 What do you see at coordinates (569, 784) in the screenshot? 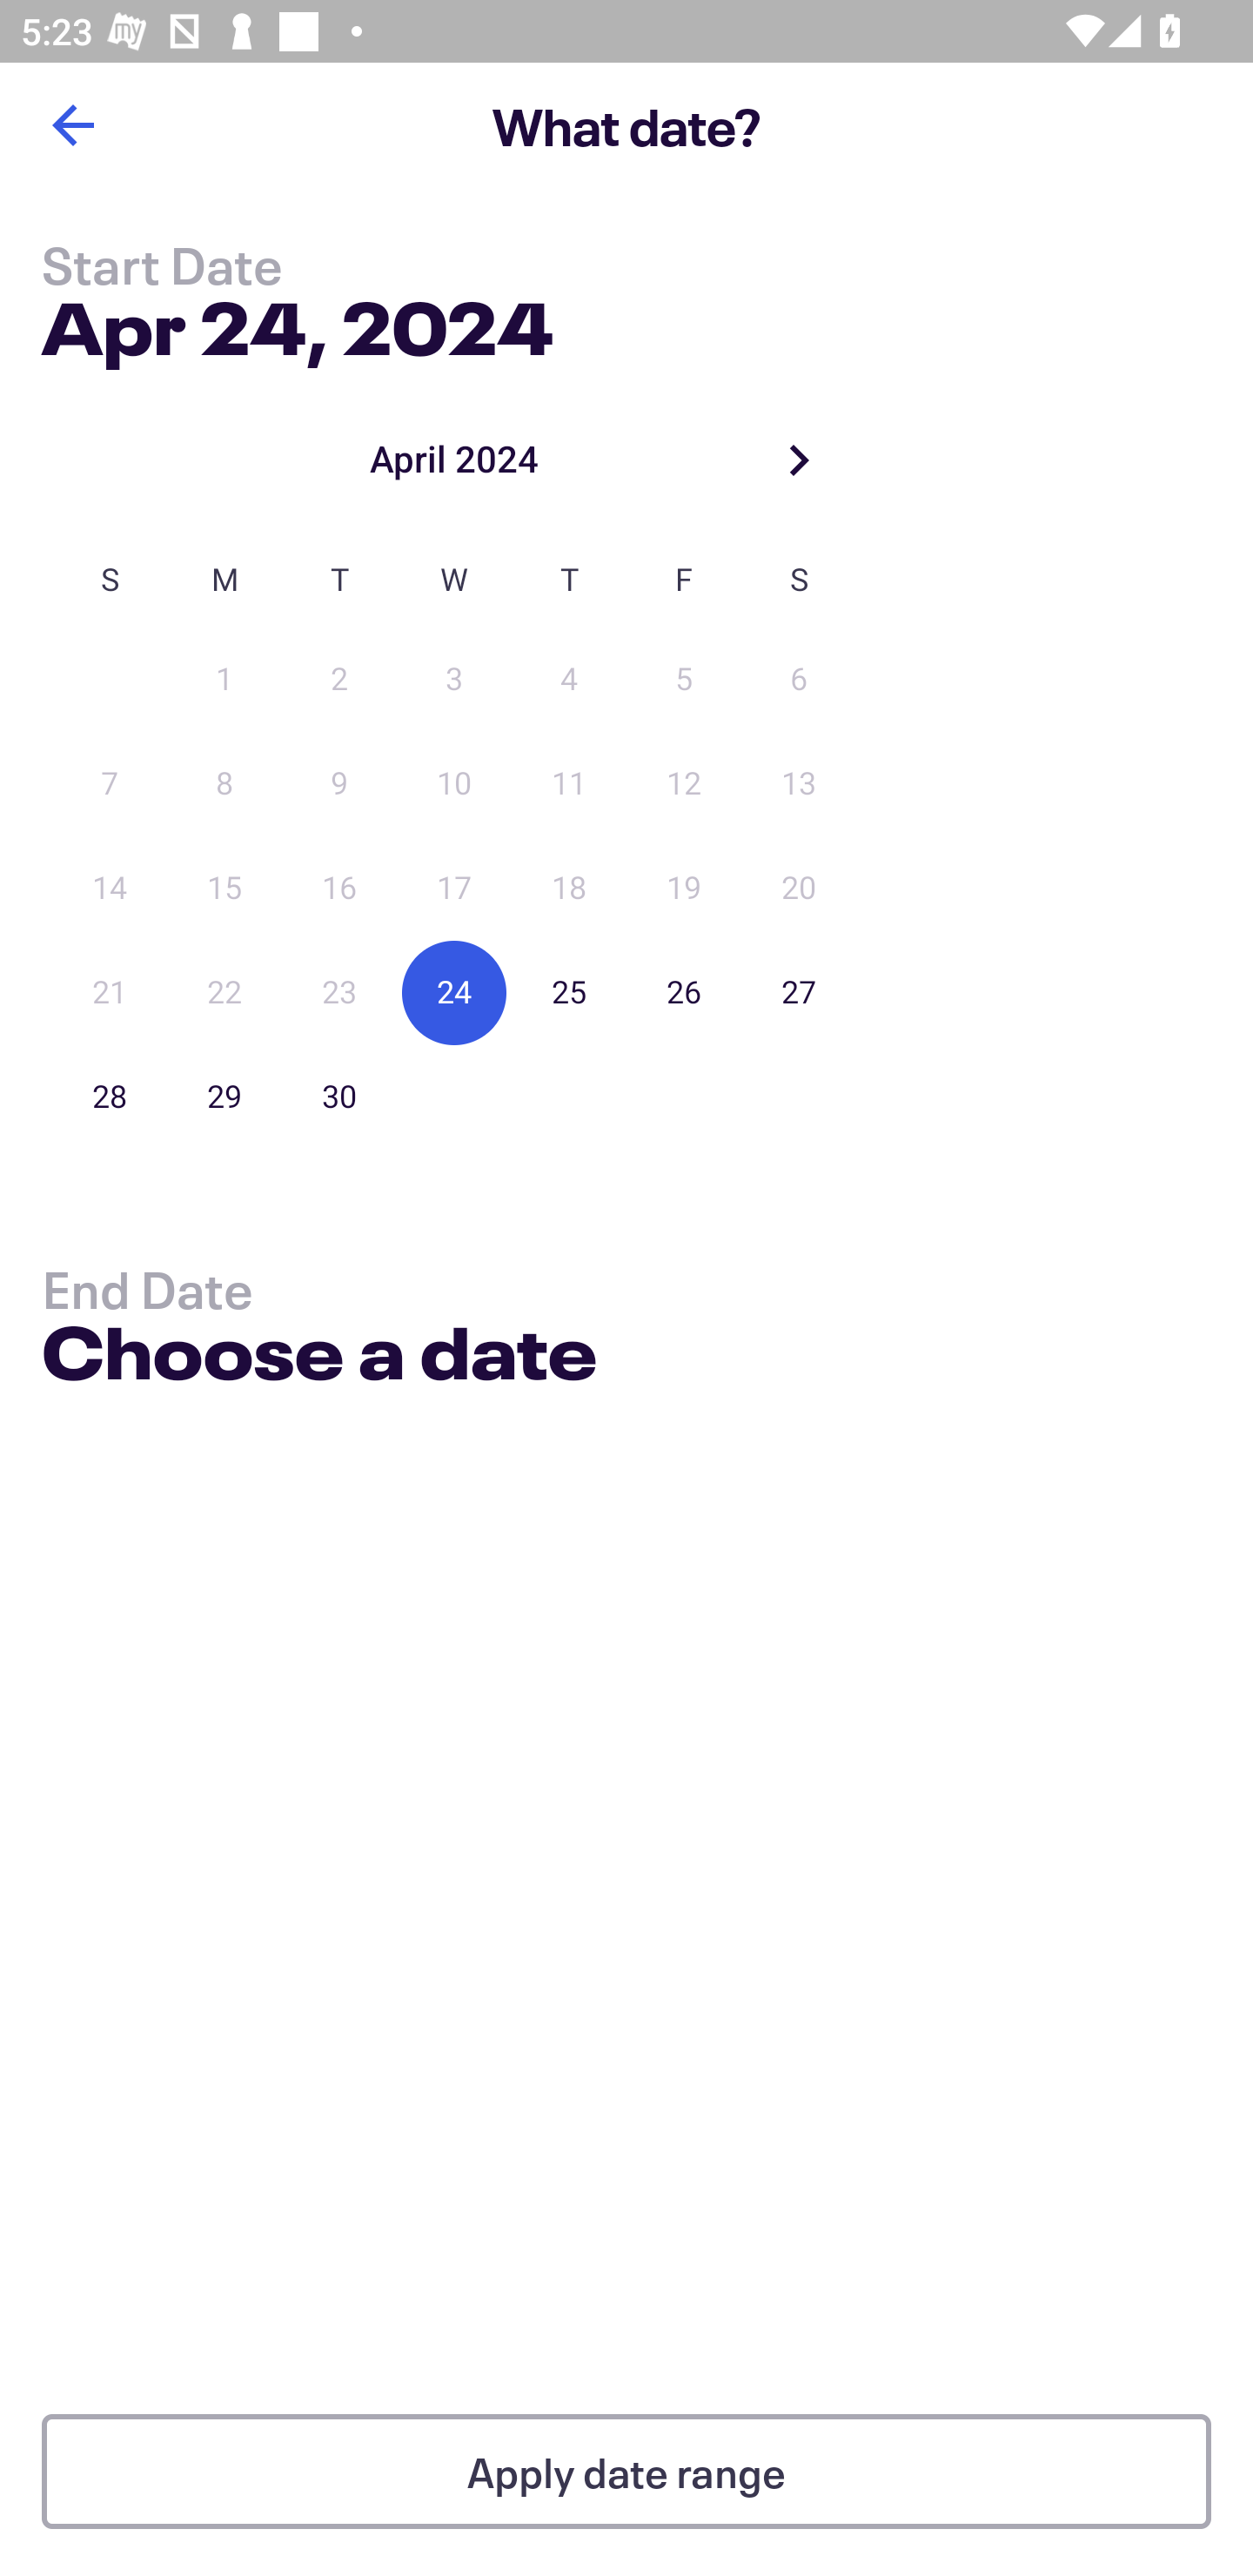
I see `11 11 April 2024` at bounding box center [569, 784].